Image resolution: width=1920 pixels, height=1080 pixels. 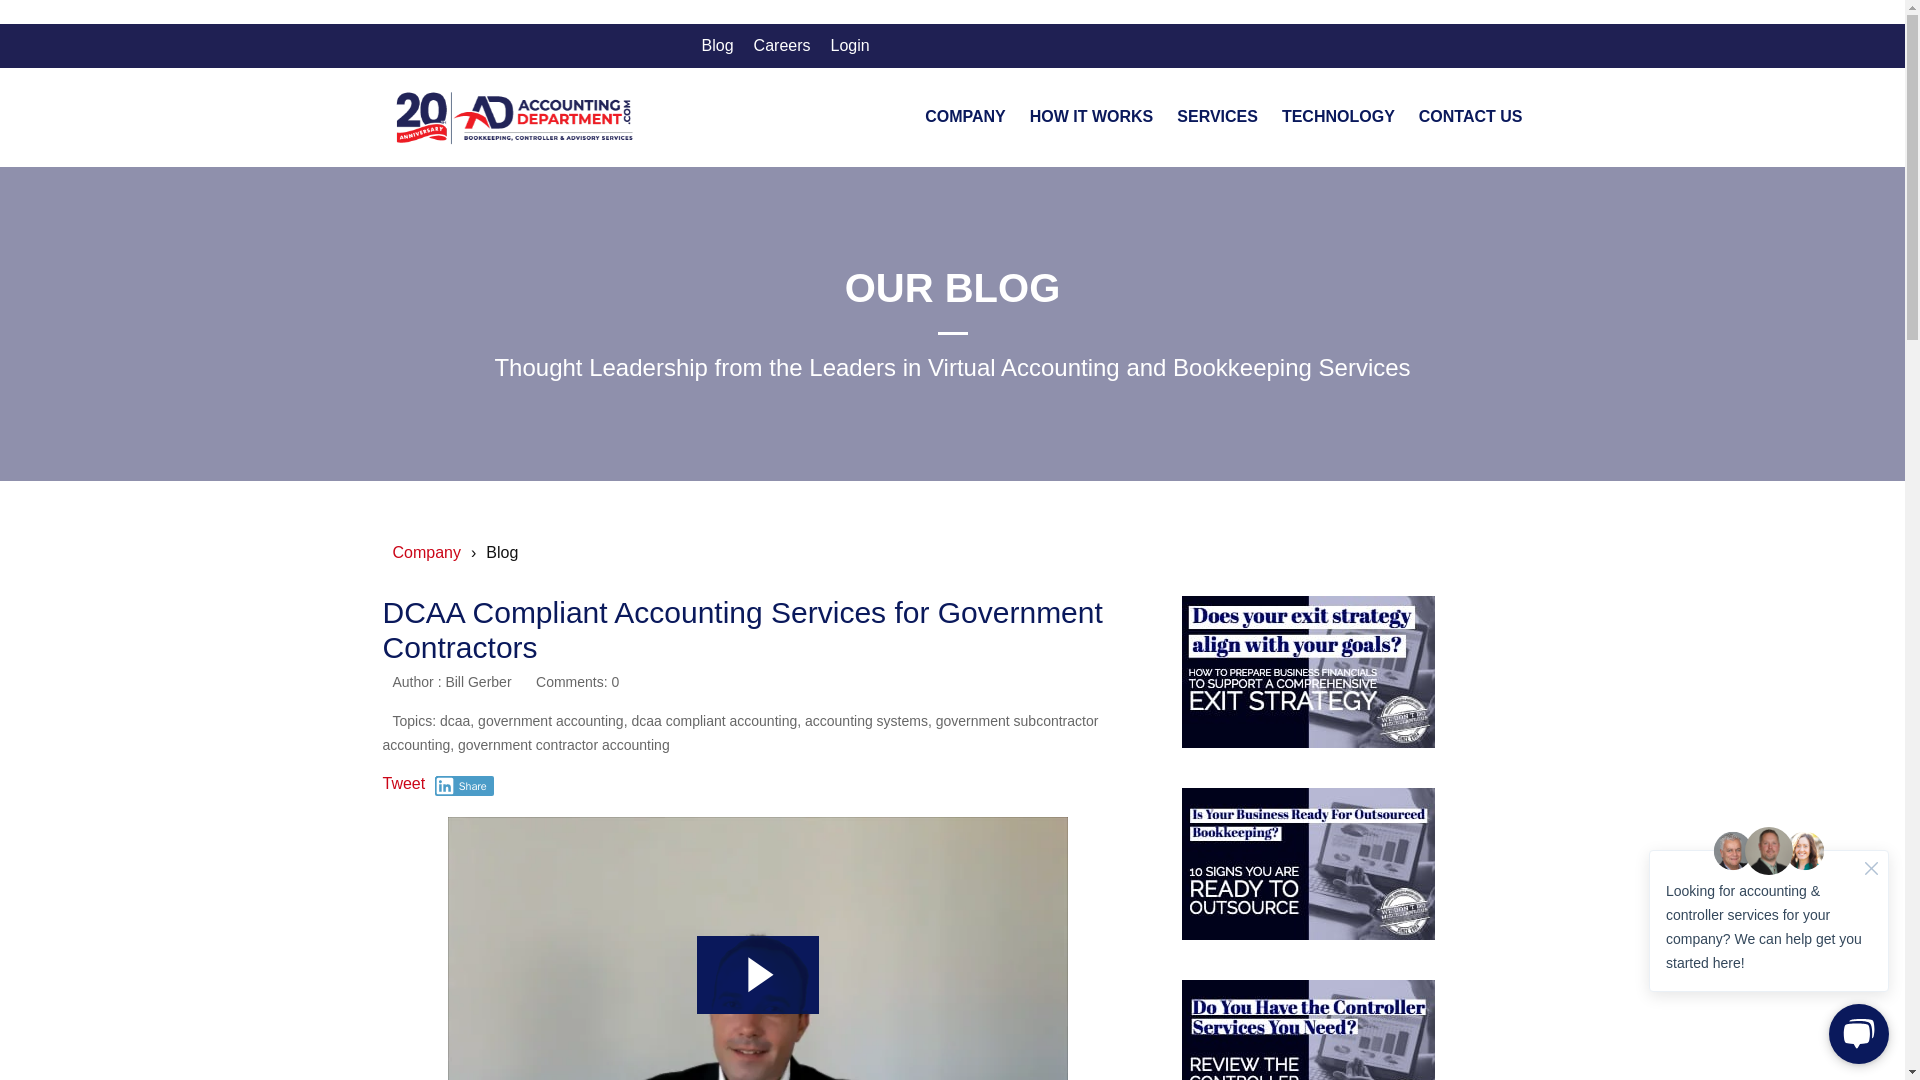 I want to click on web-20th-adc-logo, so click(x=514, y=118).